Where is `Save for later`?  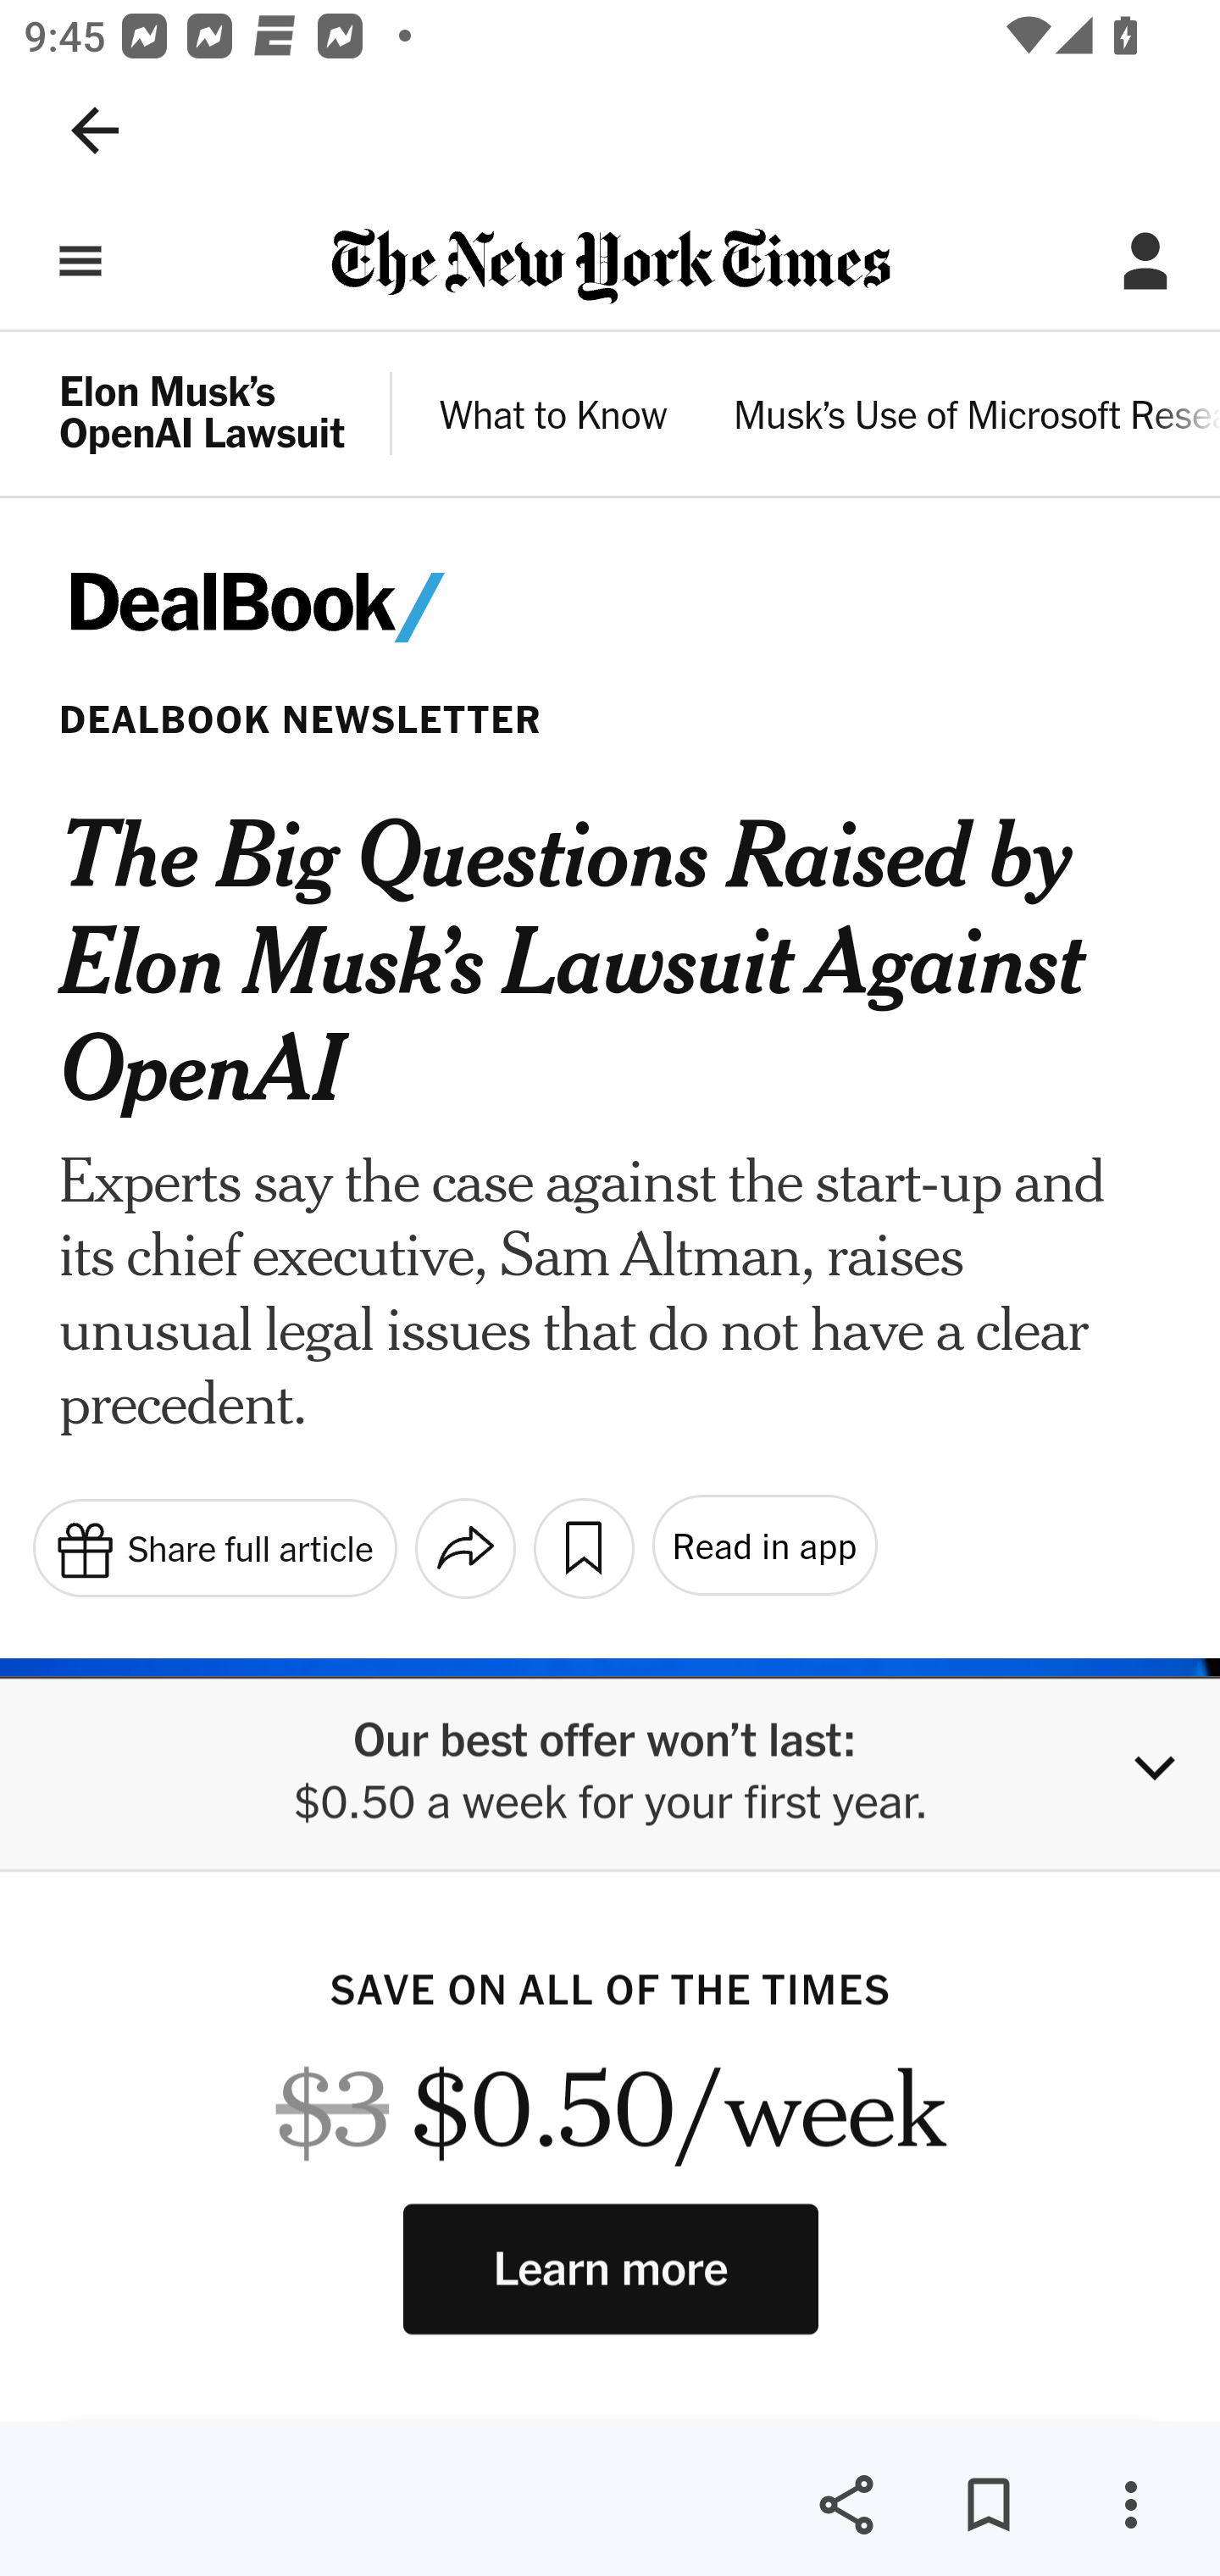
Save for later is located at coordinates (988, 2505).